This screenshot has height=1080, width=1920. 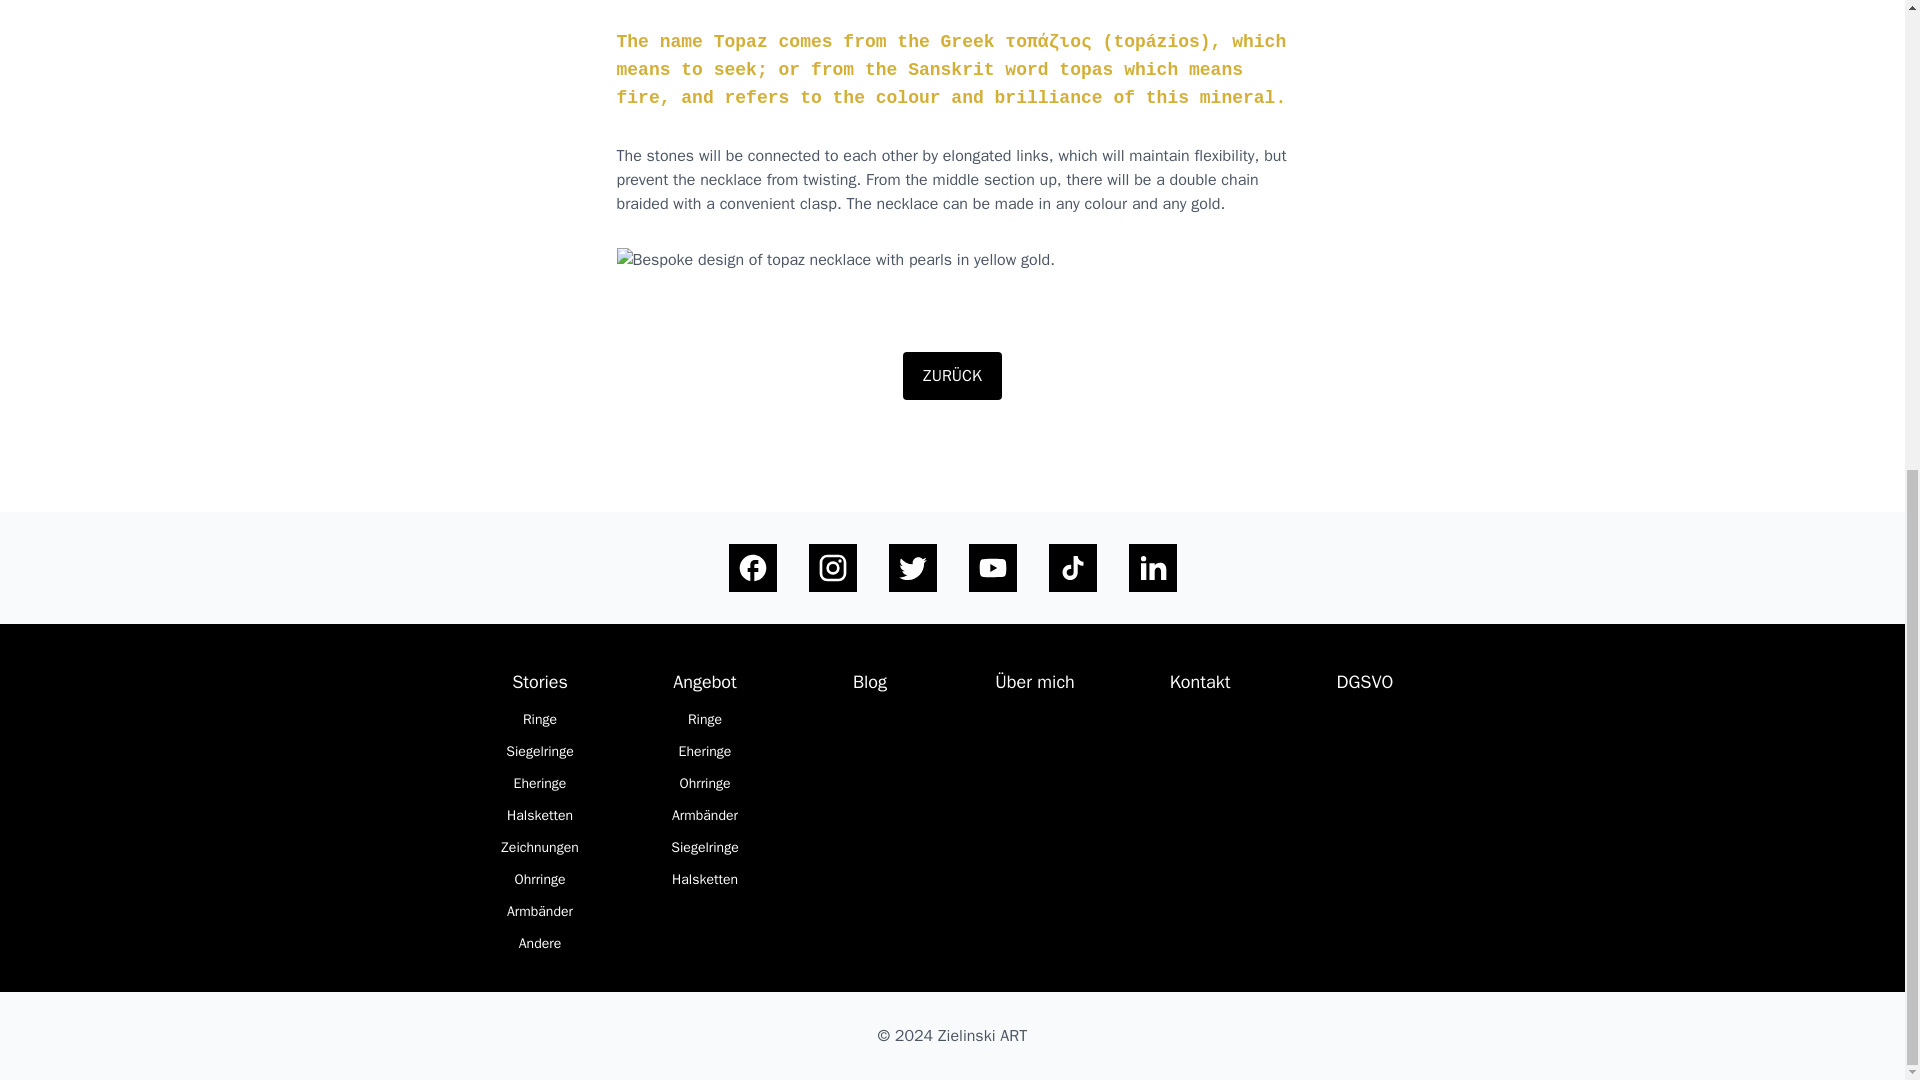 I want to click on Siegelringe, so click(x=539, y=751).